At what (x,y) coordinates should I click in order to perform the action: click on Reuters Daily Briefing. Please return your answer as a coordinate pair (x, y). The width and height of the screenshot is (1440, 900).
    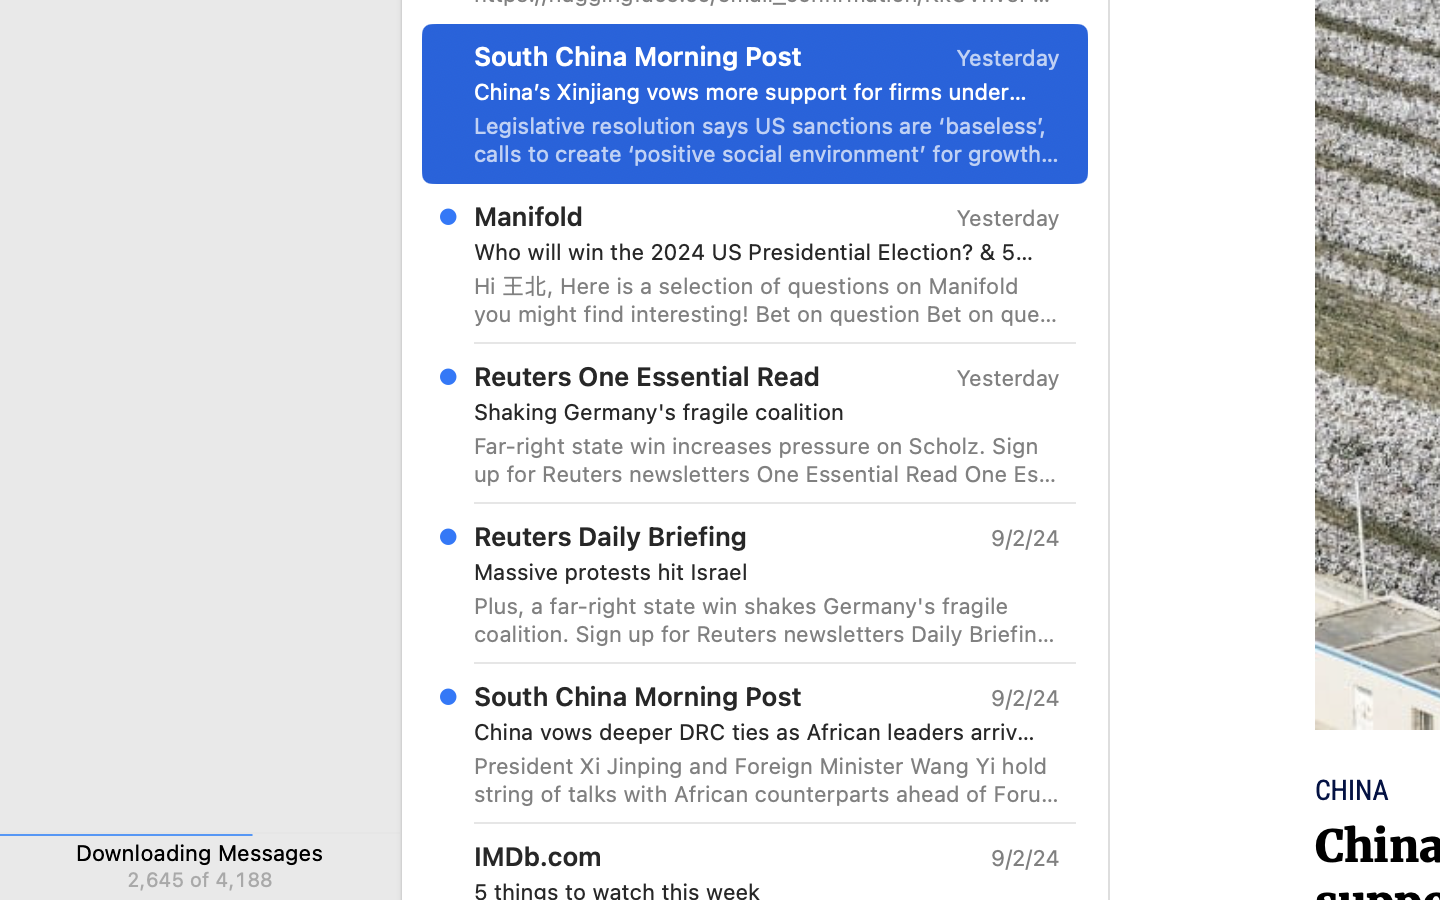
    Looking at the image, I should click on (611, 536).